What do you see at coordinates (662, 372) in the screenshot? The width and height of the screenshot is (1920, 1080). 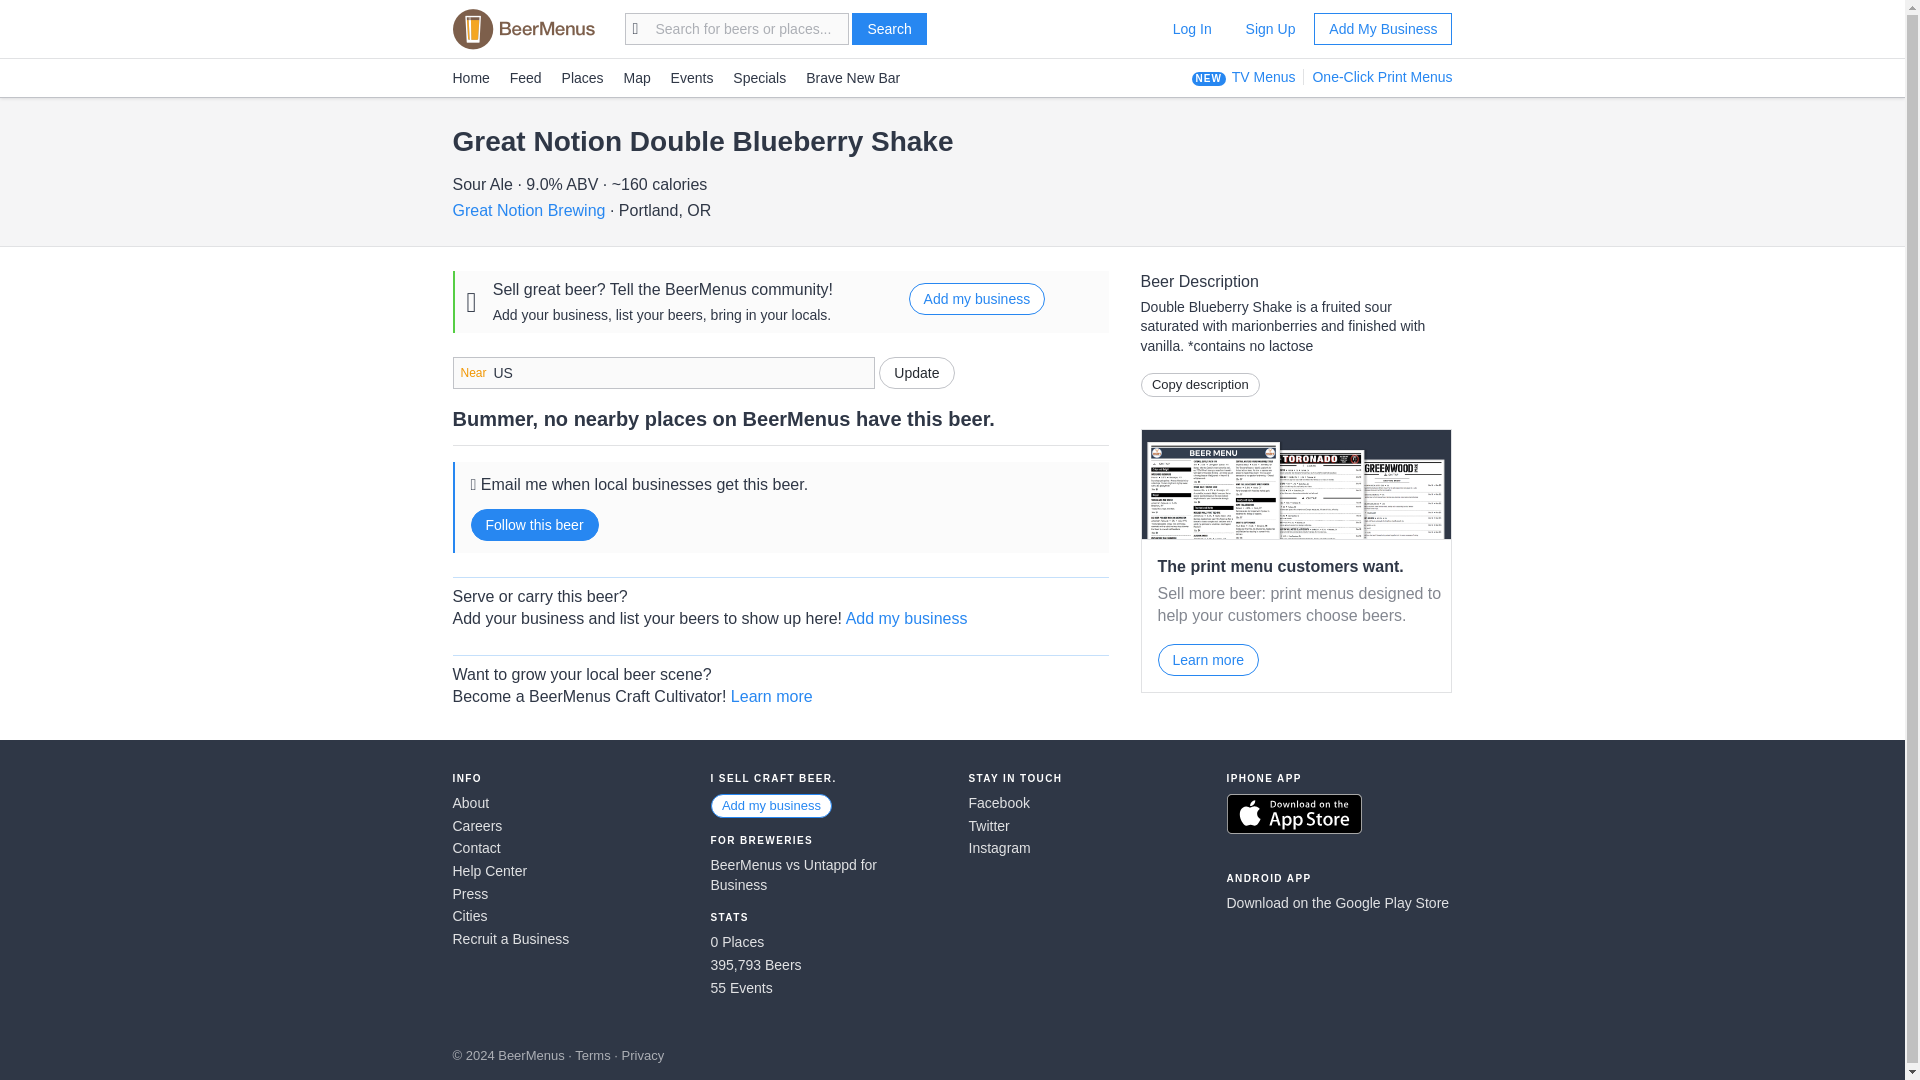 I see `US` at bounding box center [662, 372].